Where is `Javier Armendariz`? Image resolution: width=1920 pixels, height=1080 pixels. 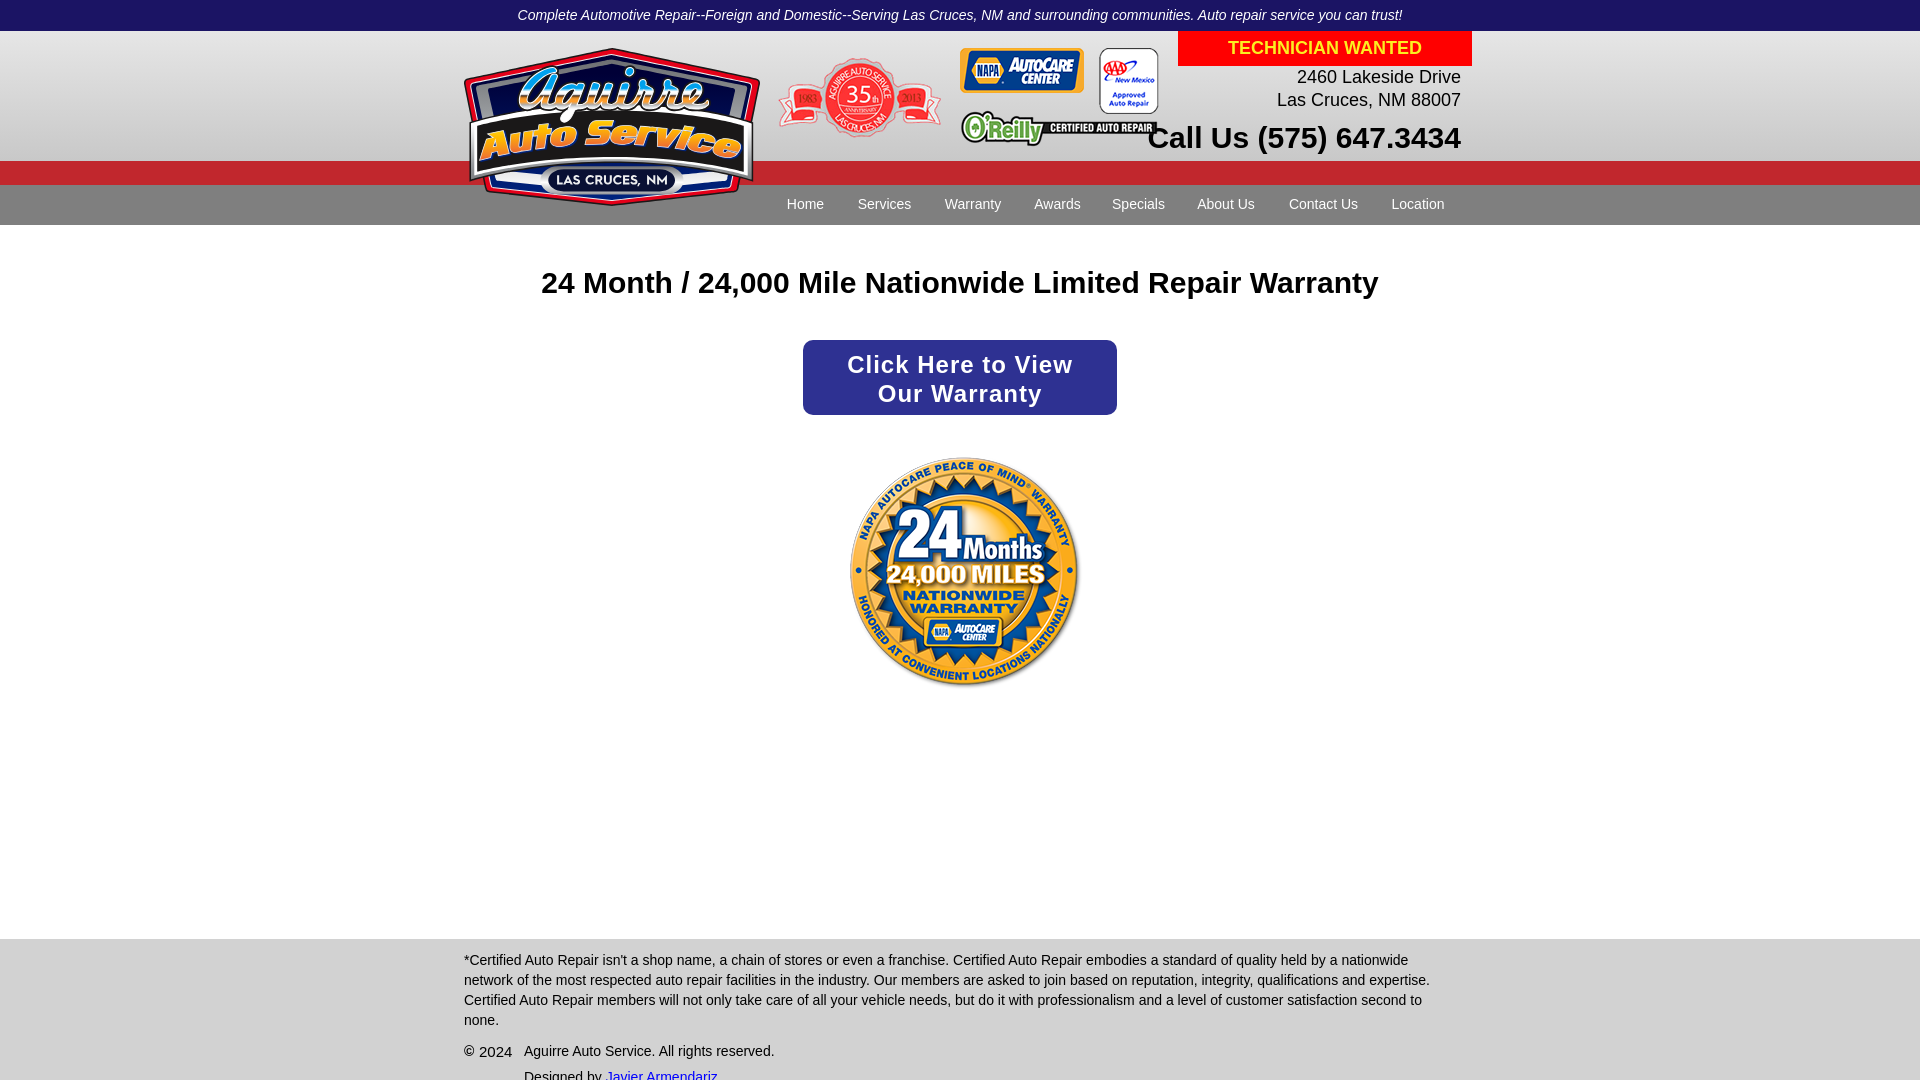 Javier Armendariz is located at coordinates (662, 1074).